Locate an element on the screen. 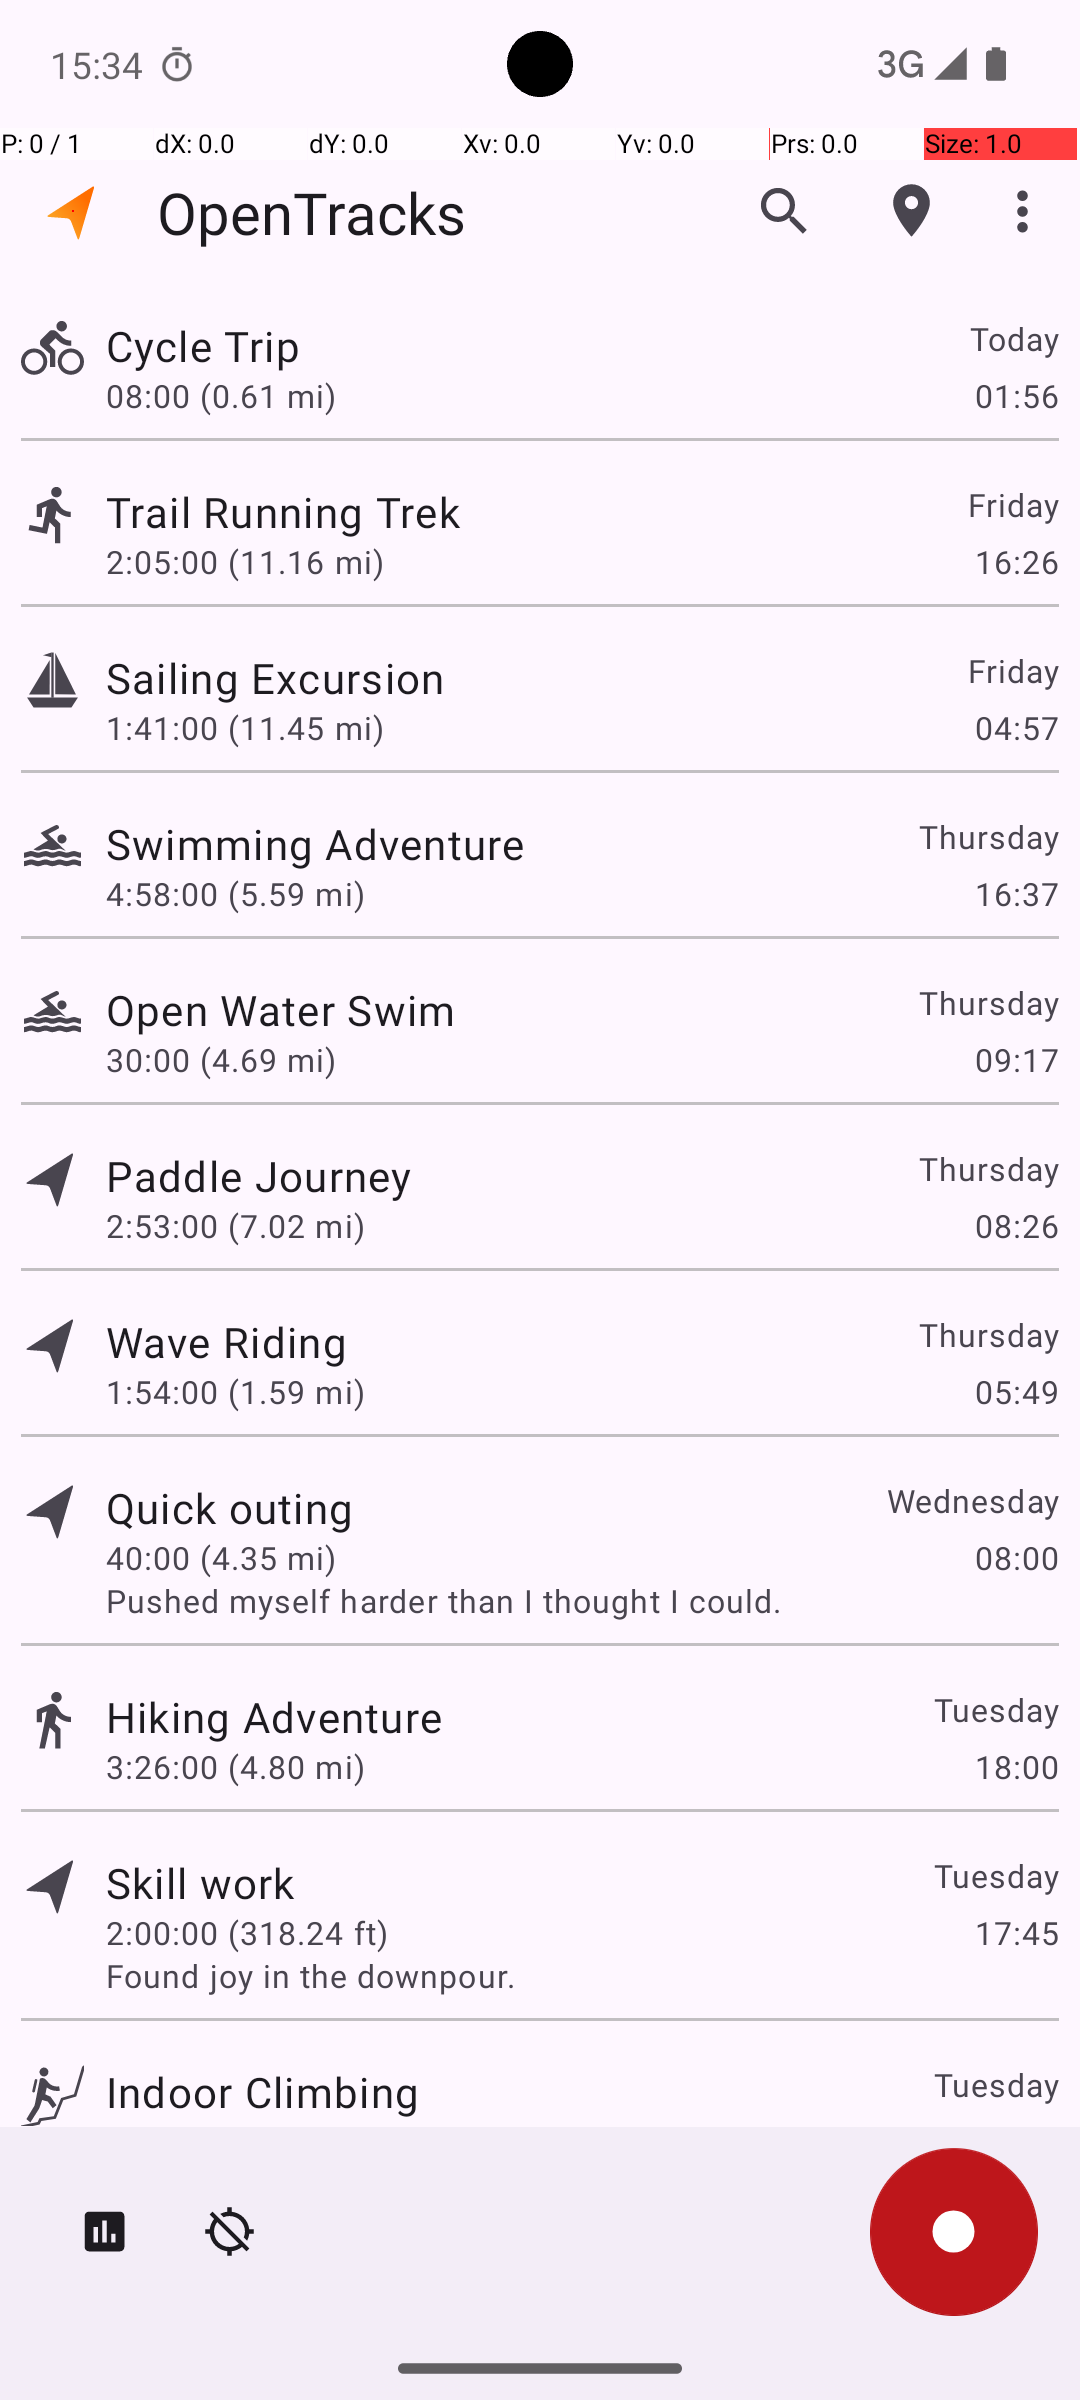 The width and height of the screenshot is (1080, 2400). 09:17 is located at coordinates (1016, 1060).